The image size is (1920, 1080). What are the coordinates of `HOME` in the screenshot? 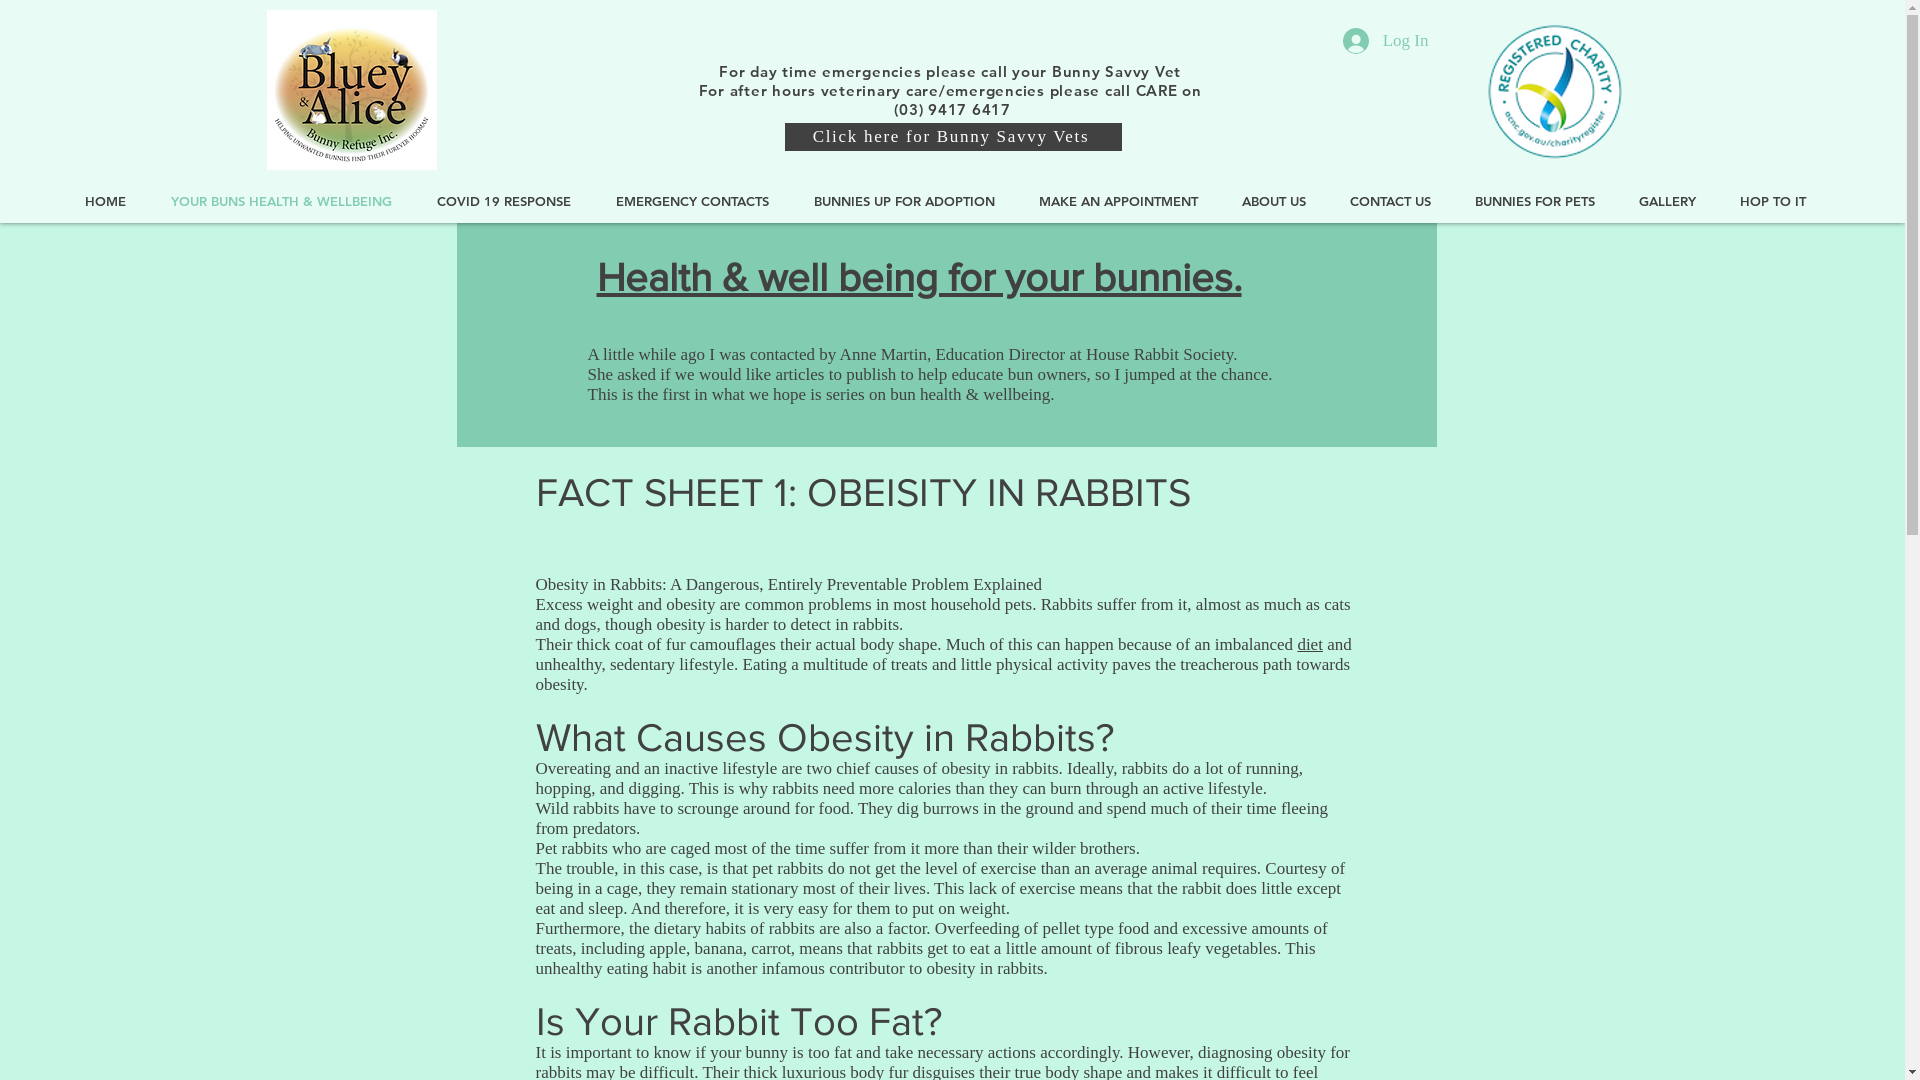 It's located at (113, 202).